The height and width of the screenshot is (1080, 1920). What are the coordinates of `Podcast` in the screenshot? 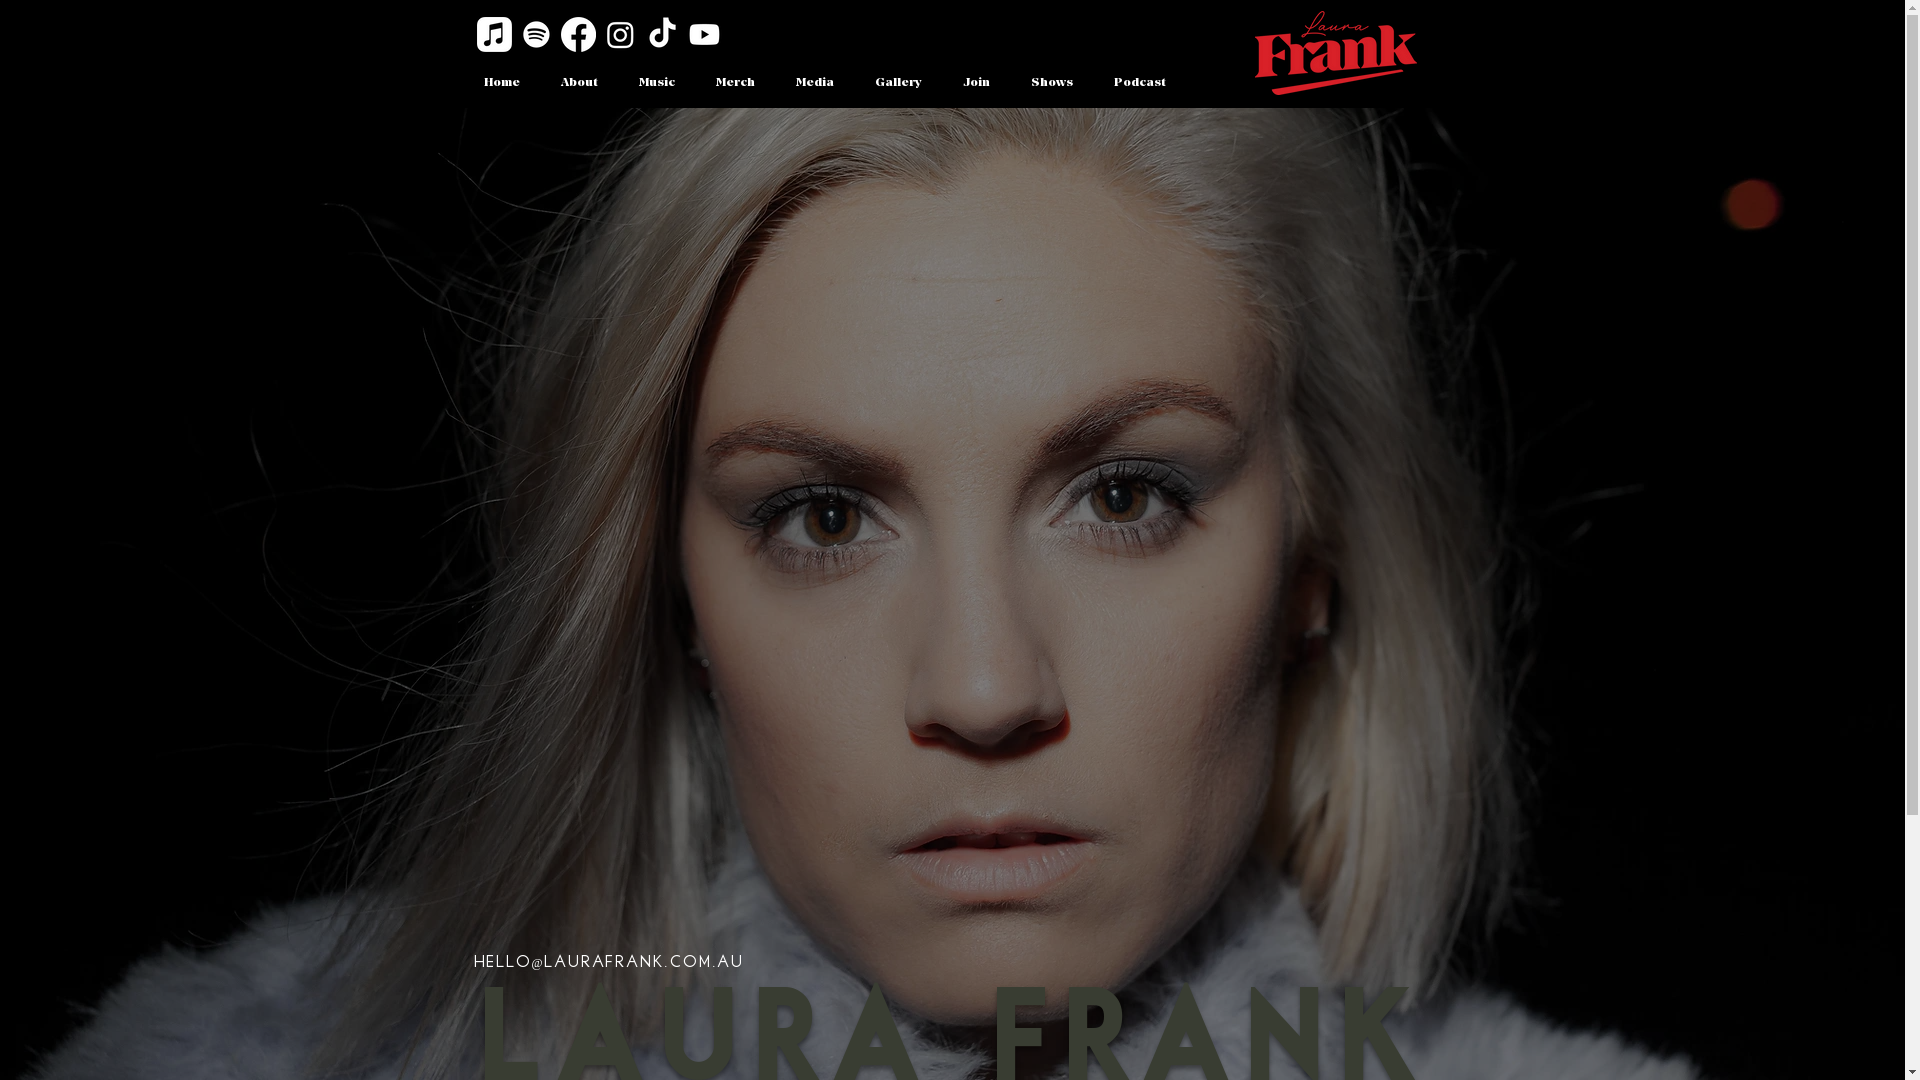 It's located at (1140, 84).